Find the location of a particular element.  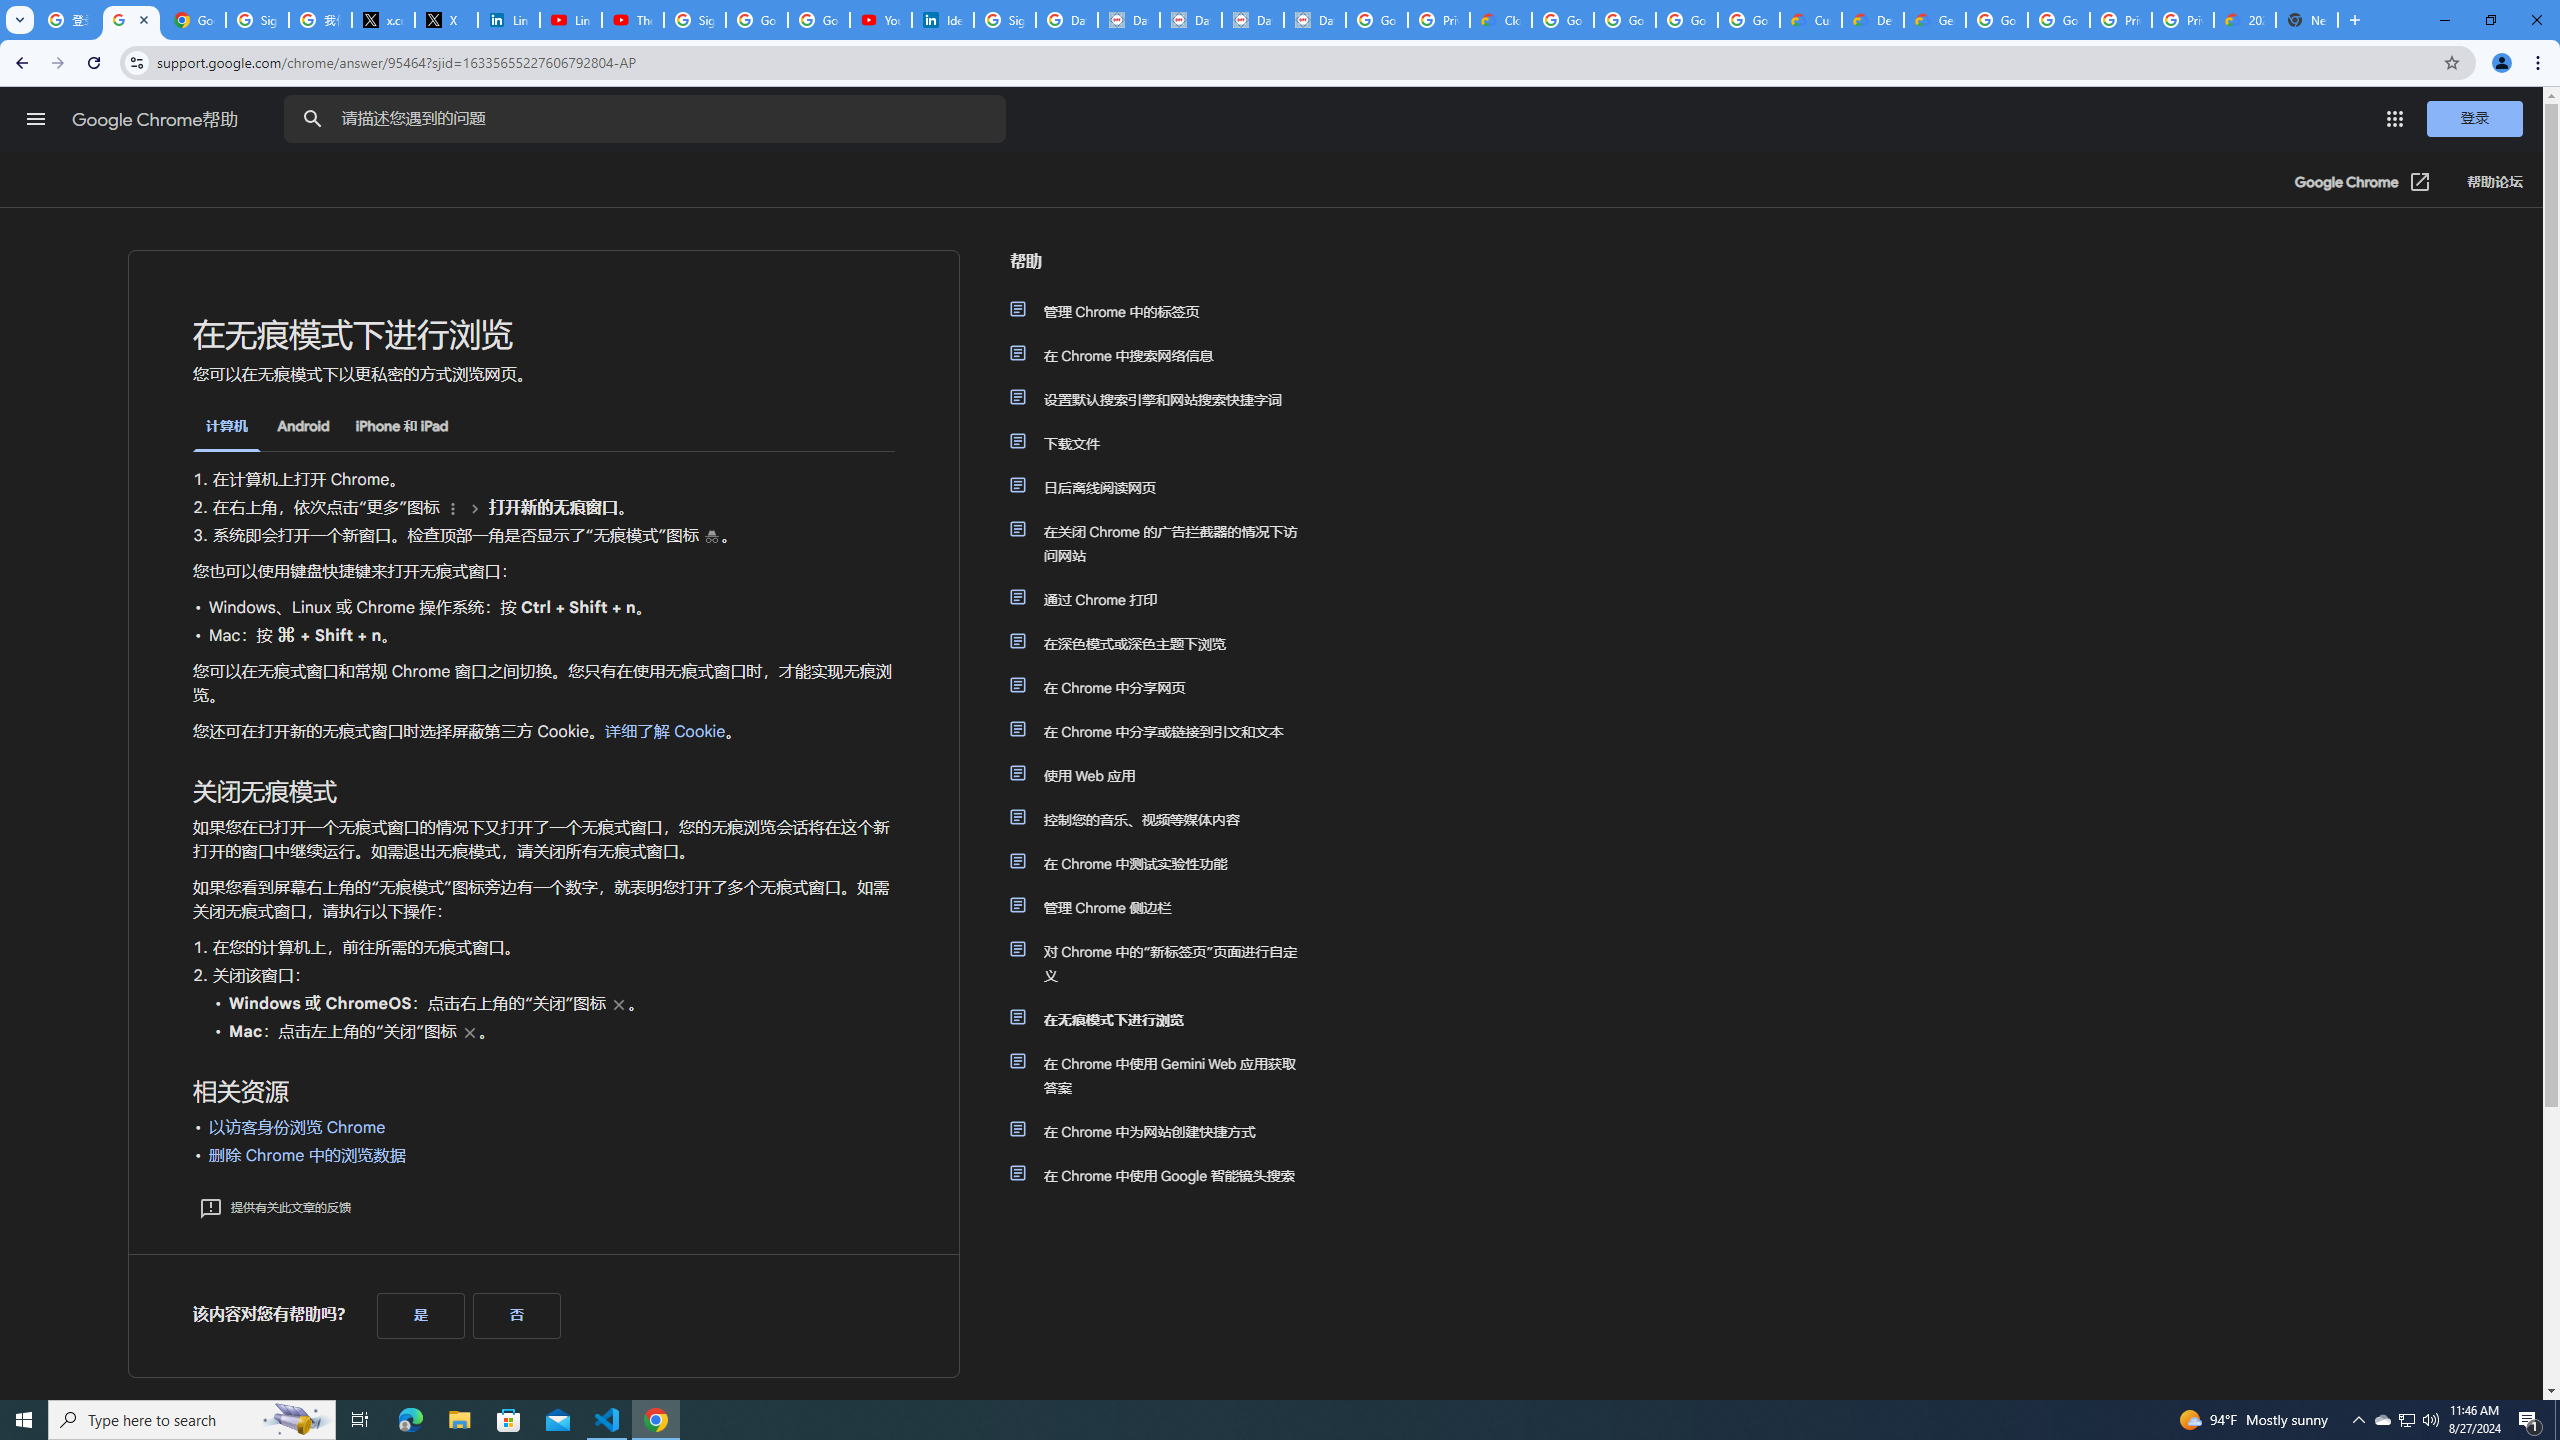

Google Cloud Platform is located at coordinates (2059, 20).